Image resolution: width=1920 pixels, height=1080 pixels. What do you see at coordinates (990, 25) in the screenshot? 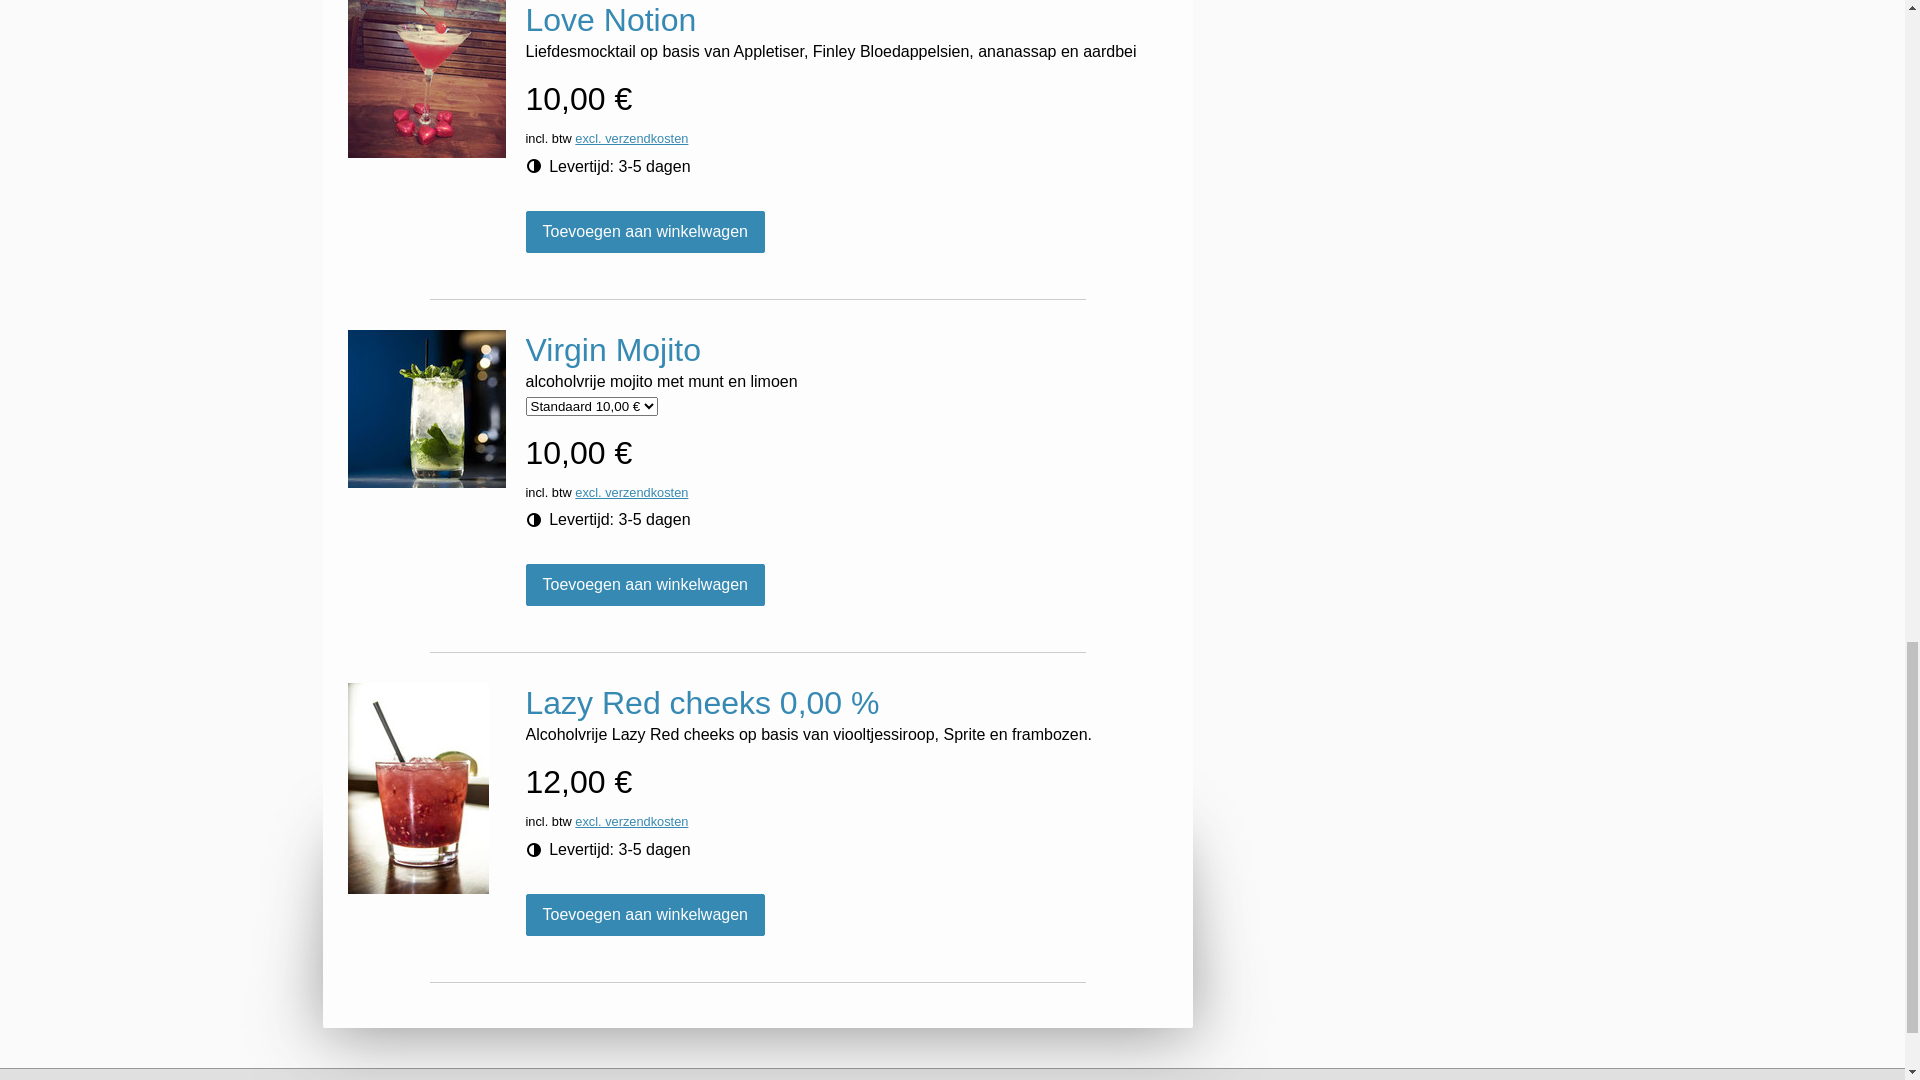
I see `Cocktails 2 Go` at bounding box center [990, 25].